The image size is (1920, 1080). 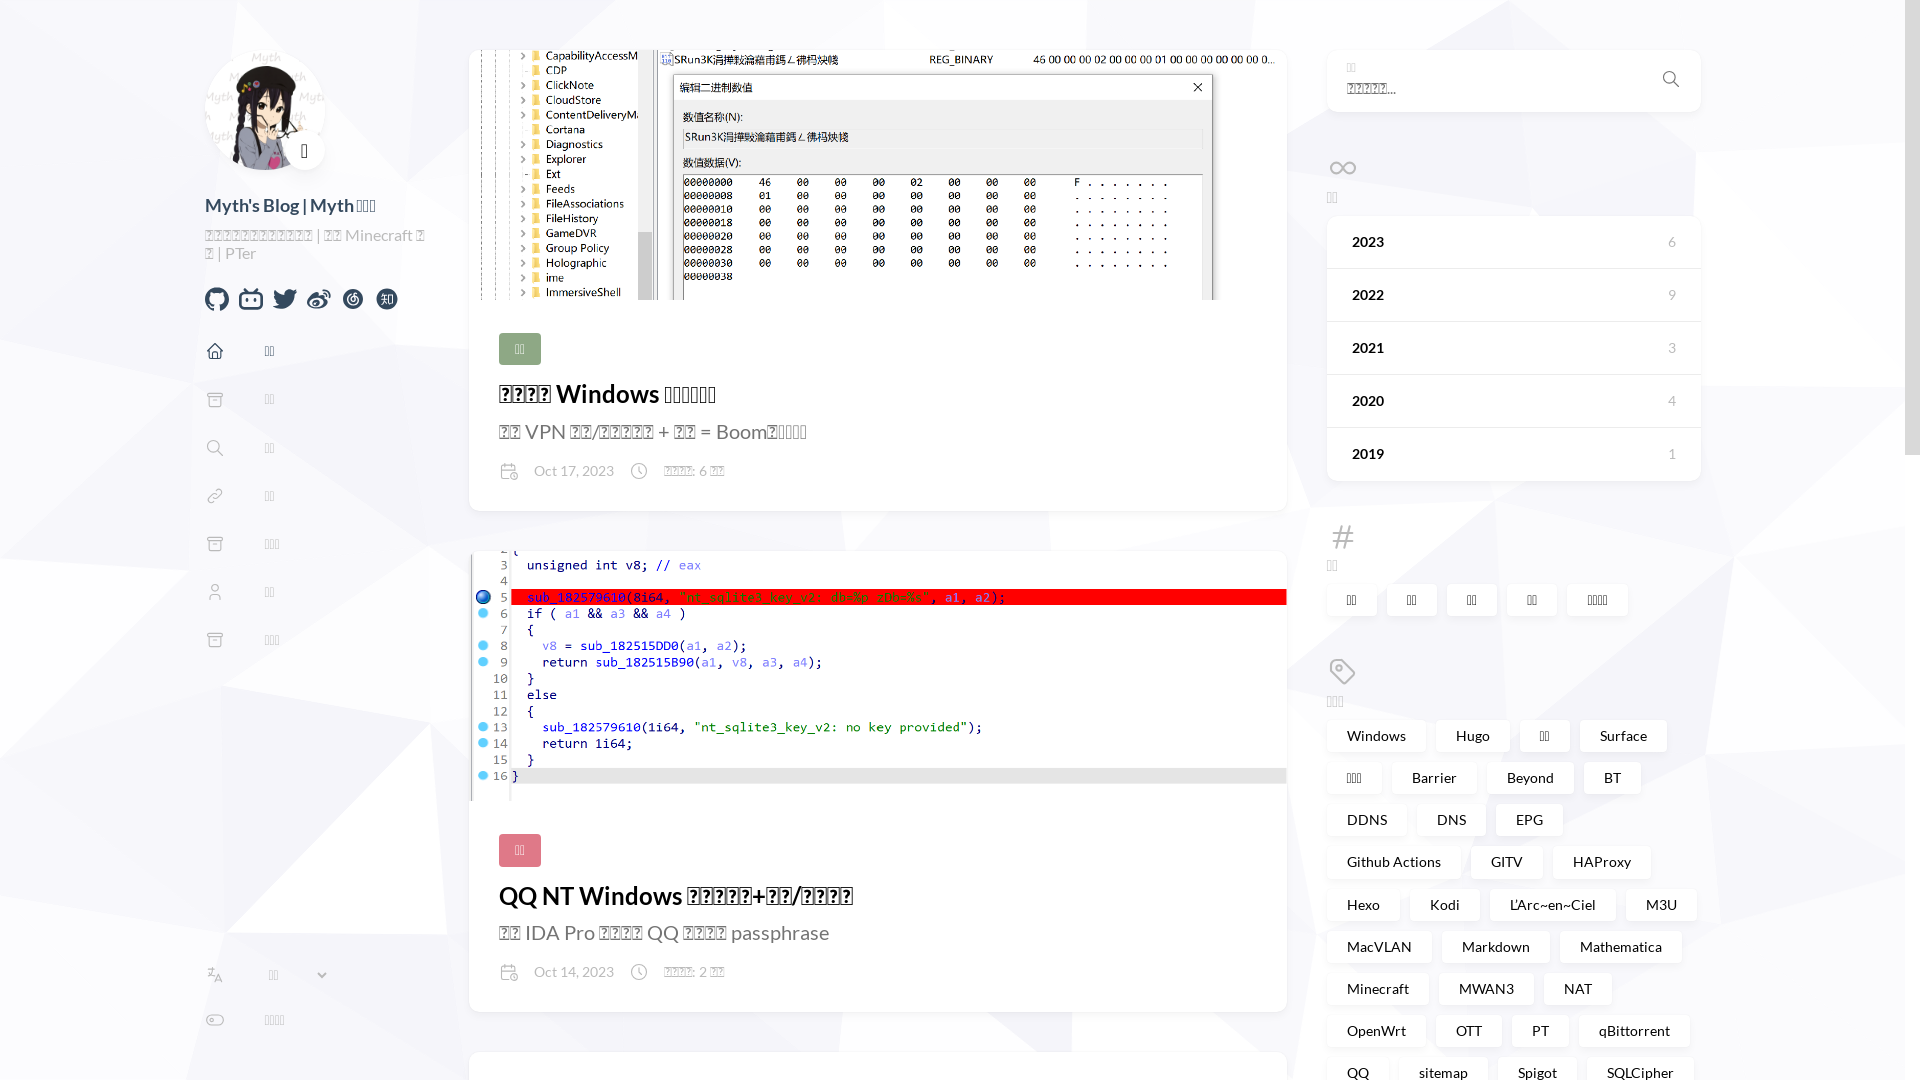 What do you see at coordinates (1473, 736) in the screenshot?
I see `Hugo` at bounding box center [1473, 736].